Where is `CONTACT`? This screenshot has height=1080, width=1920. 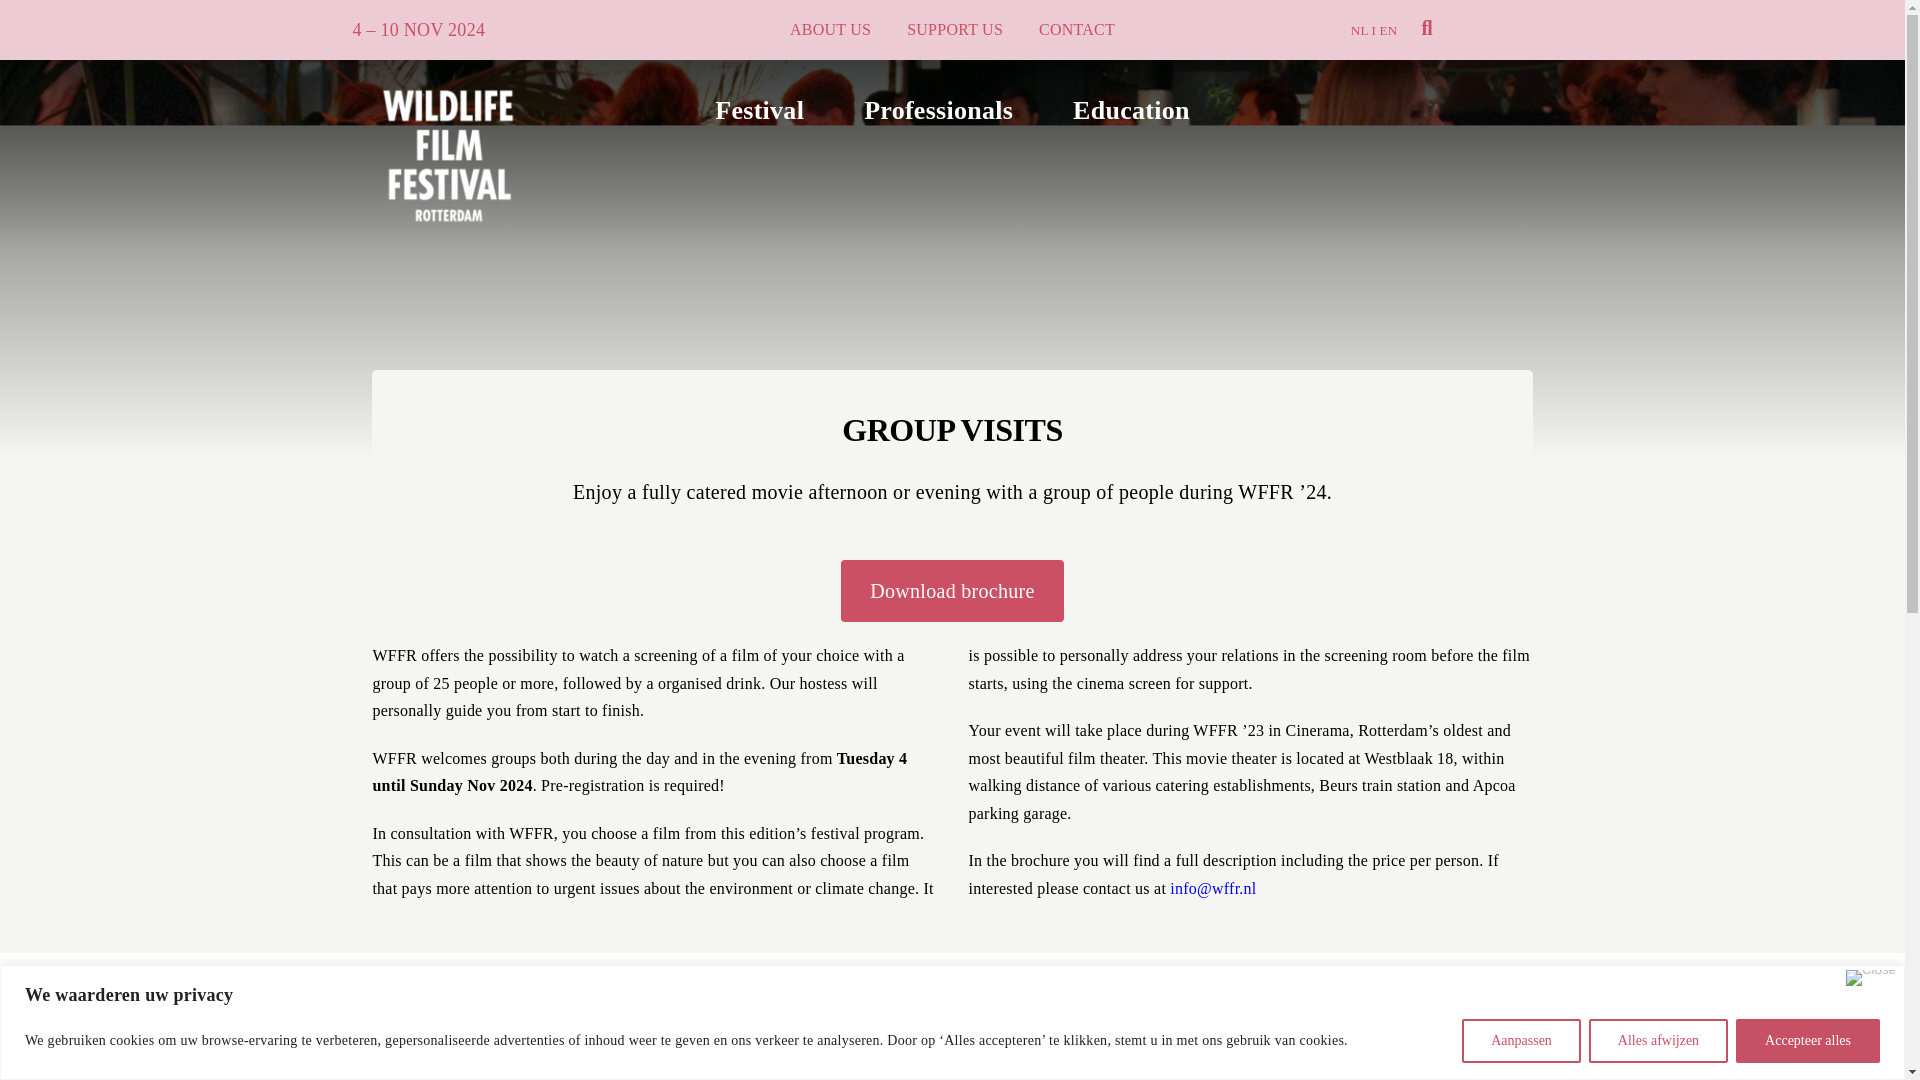 CONTACT is located at coordinates (1076, 29).